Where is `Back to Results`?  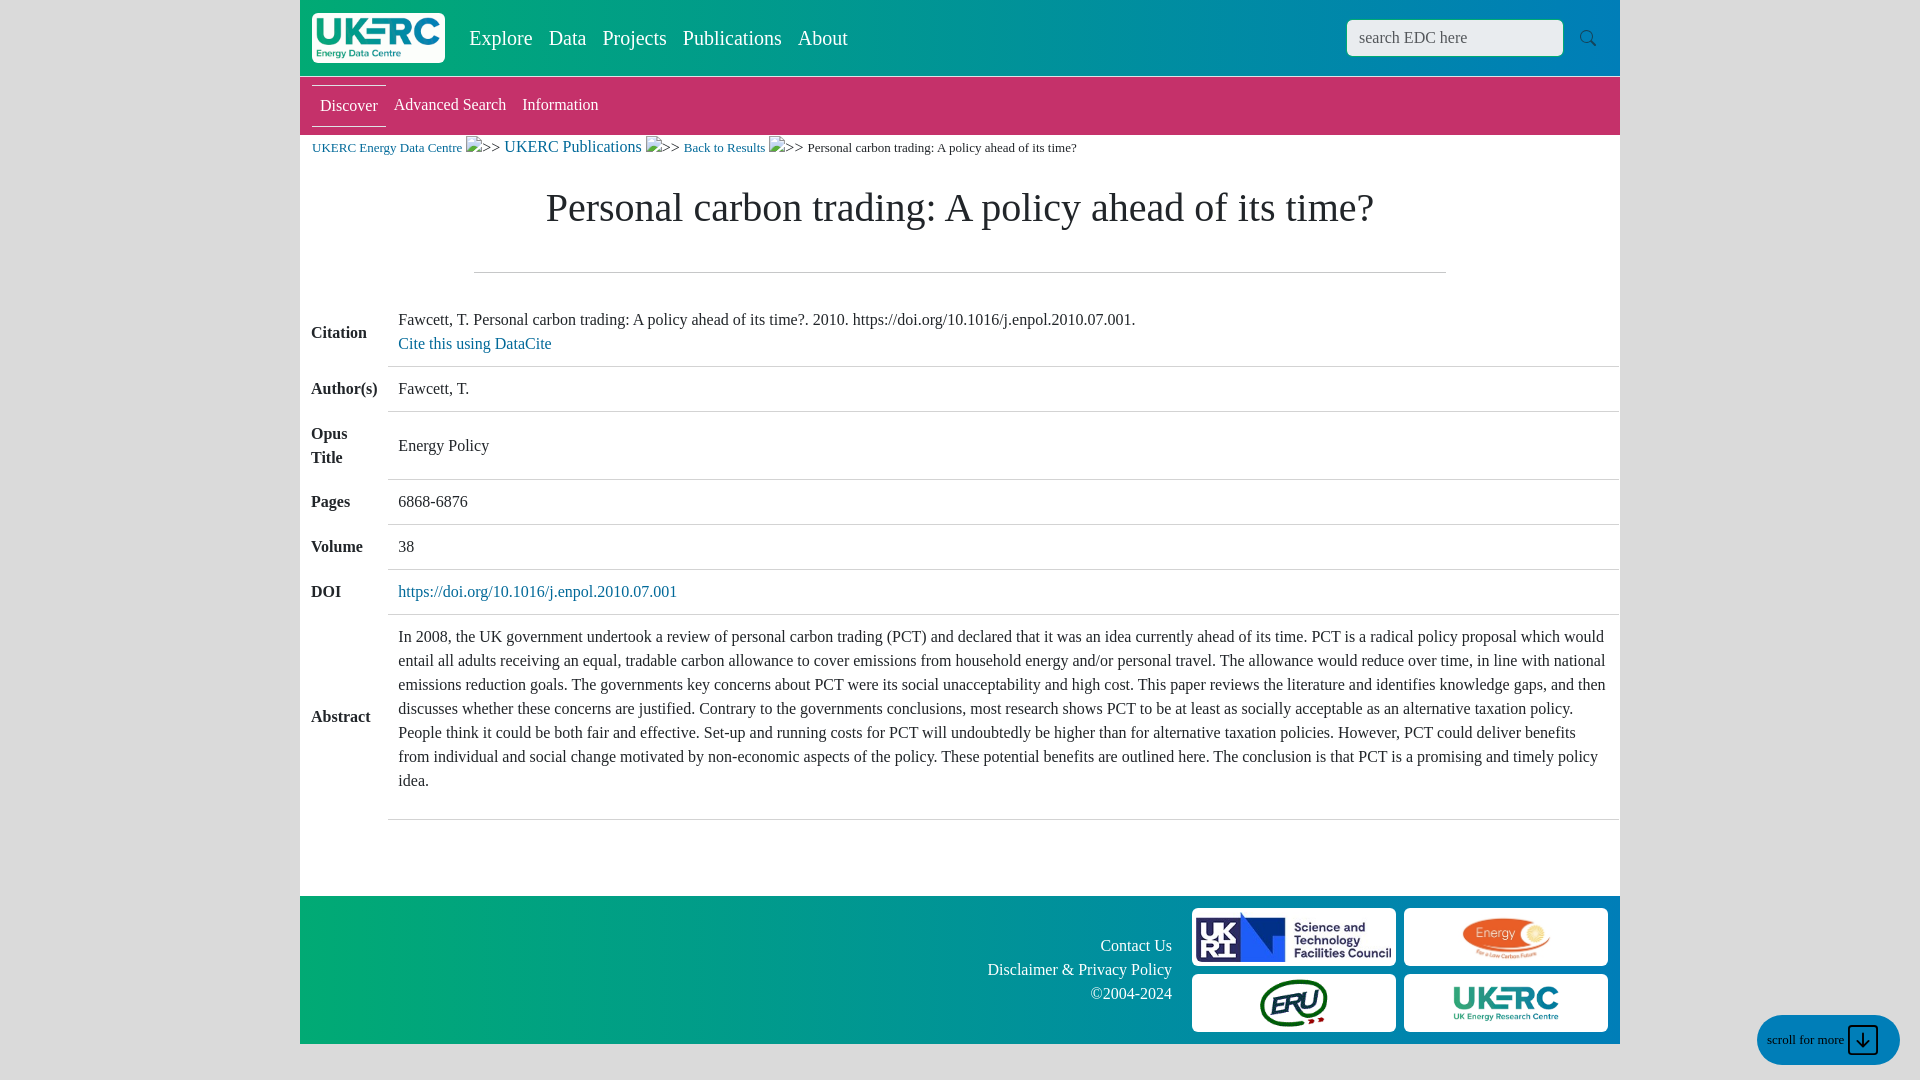 Back to Results is located at coordinates (724, 148).